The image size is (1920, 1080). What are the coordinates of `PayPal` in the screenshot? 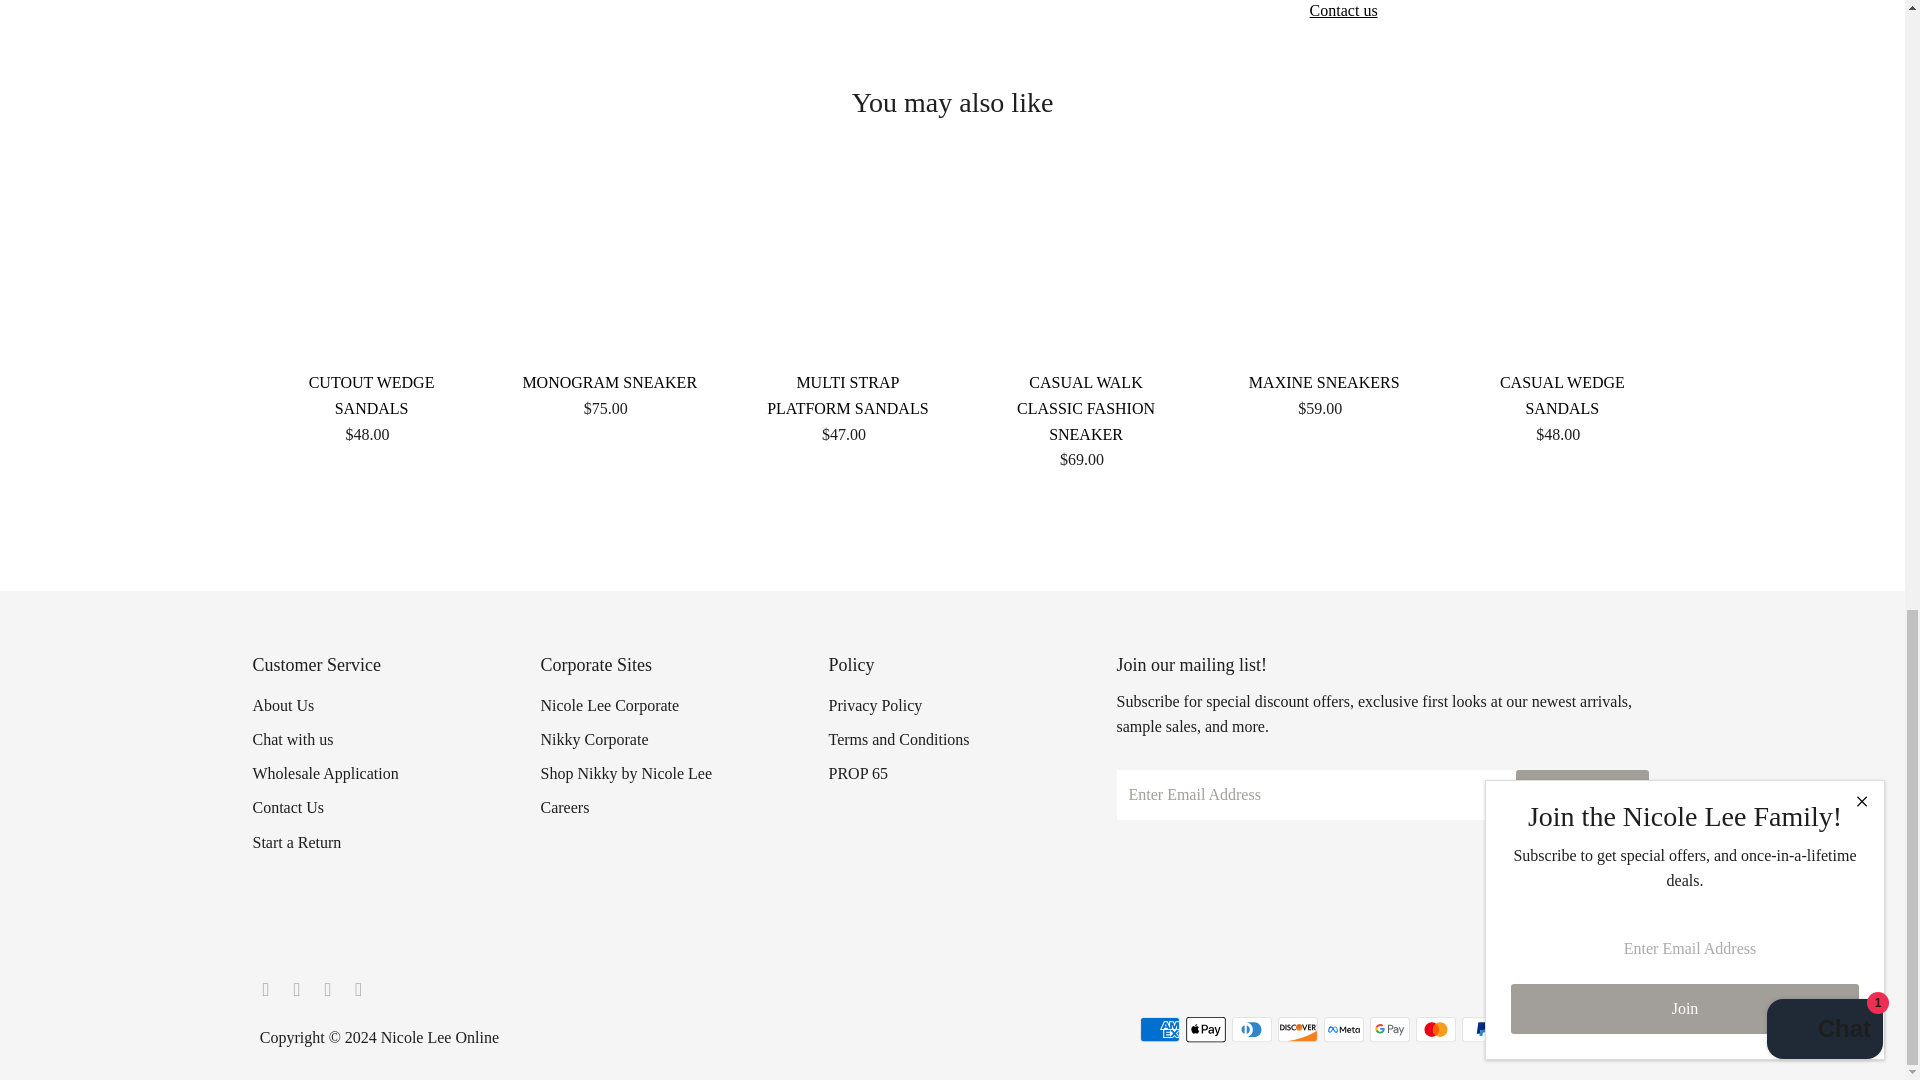 It's located at (1481, 1030).